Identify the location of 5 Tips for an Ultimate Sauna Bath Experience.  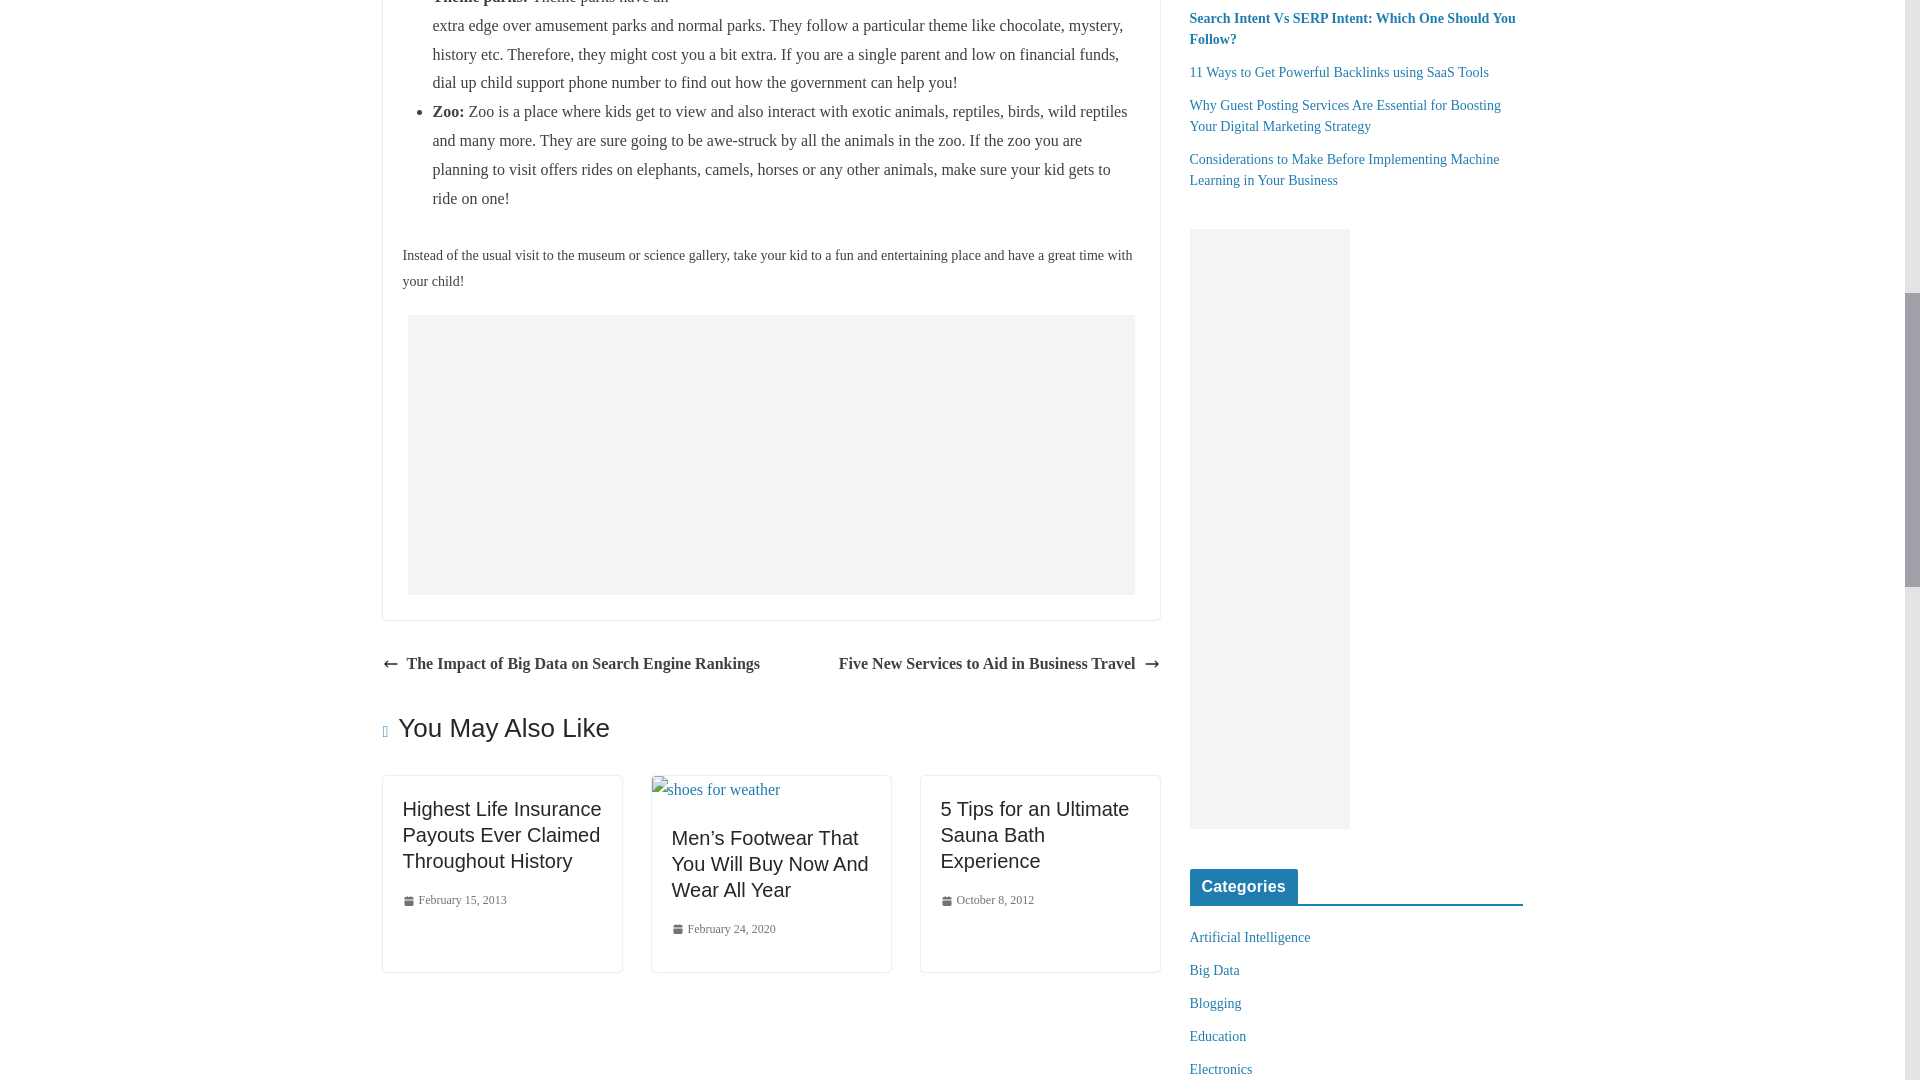
(1034, 834).